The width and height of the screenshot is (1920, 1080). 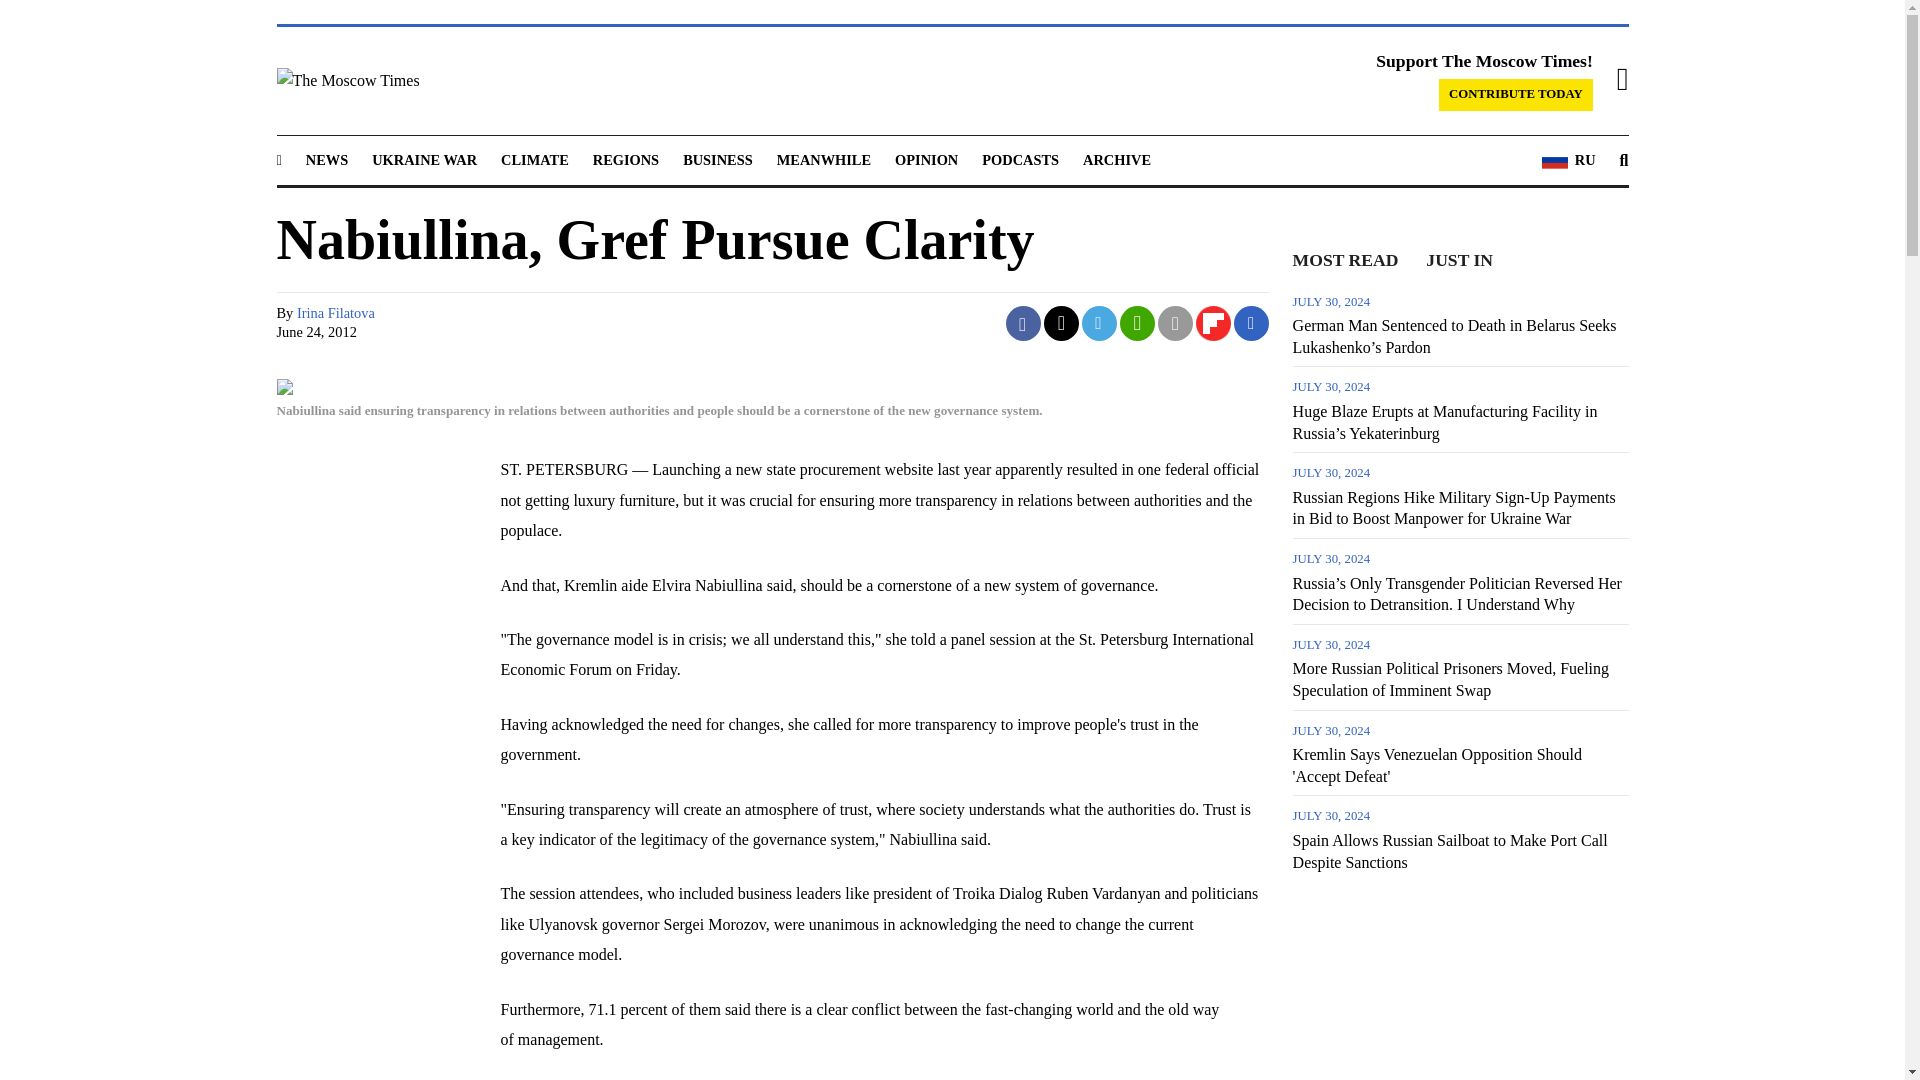 What do you see at coordinates (824, 160) in the screenshot?
I see `MEANWHILE` at bounding box center [824, 160].